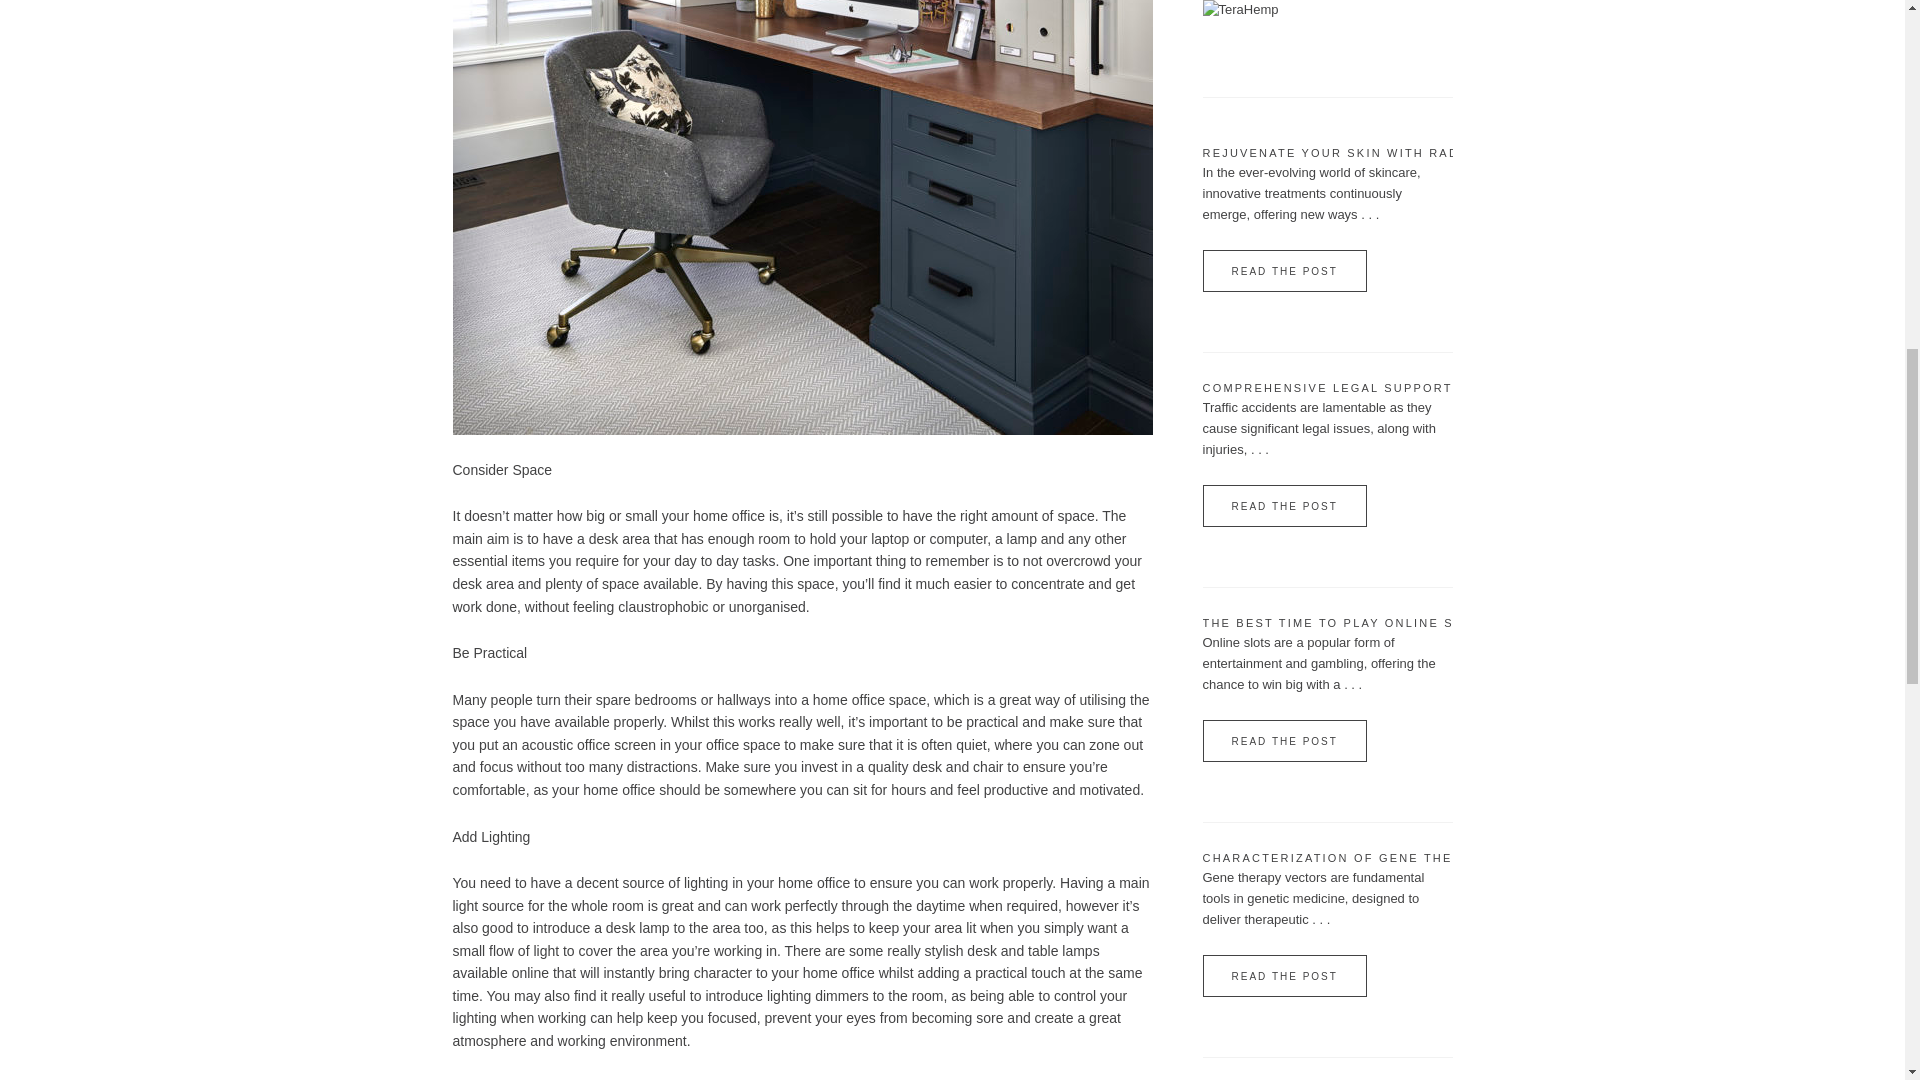 The image size is (1920, 1080). Describe the element at coordinates (1414, 152) in the screenshot. I see `REJUVENATE YOUR SKIN WITH RADIOFREQUENCY FACIALS` at that location.